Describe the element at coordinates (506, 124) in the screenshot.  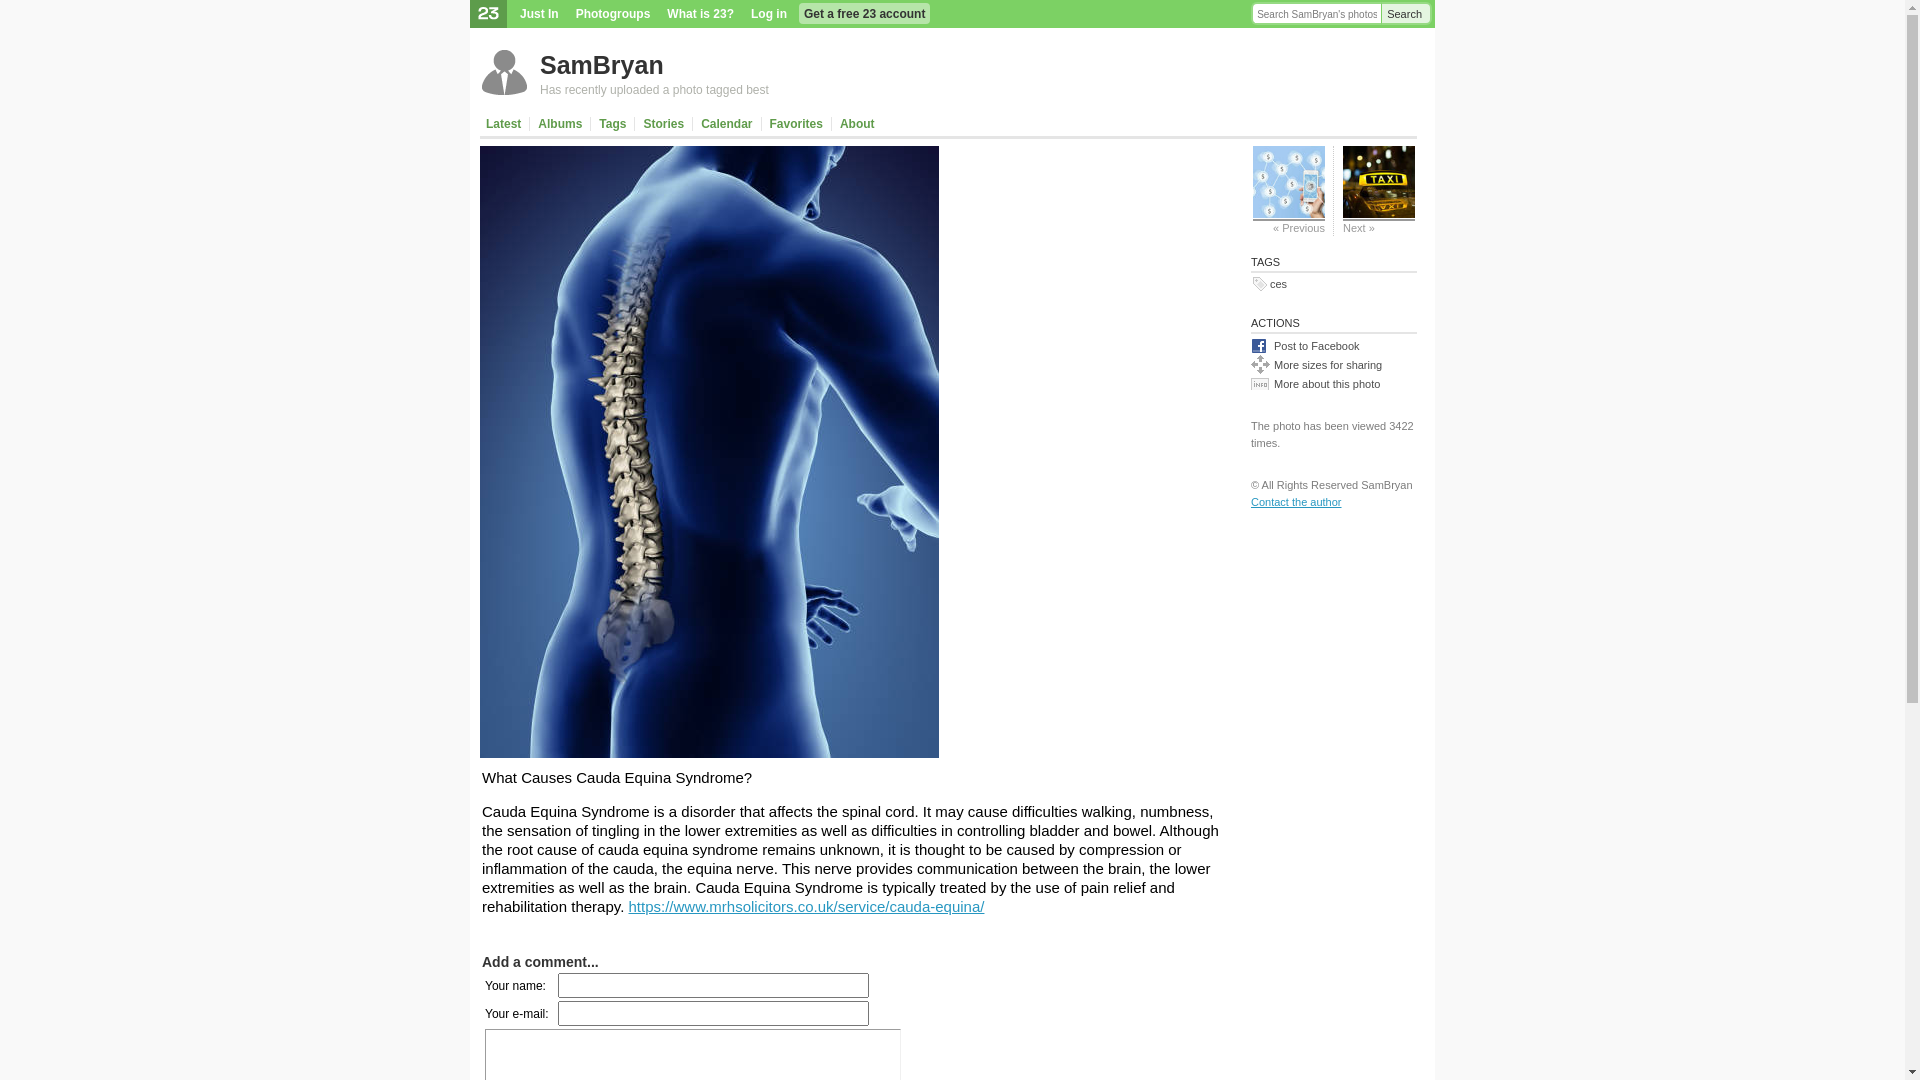
I see `Latest` at that location.